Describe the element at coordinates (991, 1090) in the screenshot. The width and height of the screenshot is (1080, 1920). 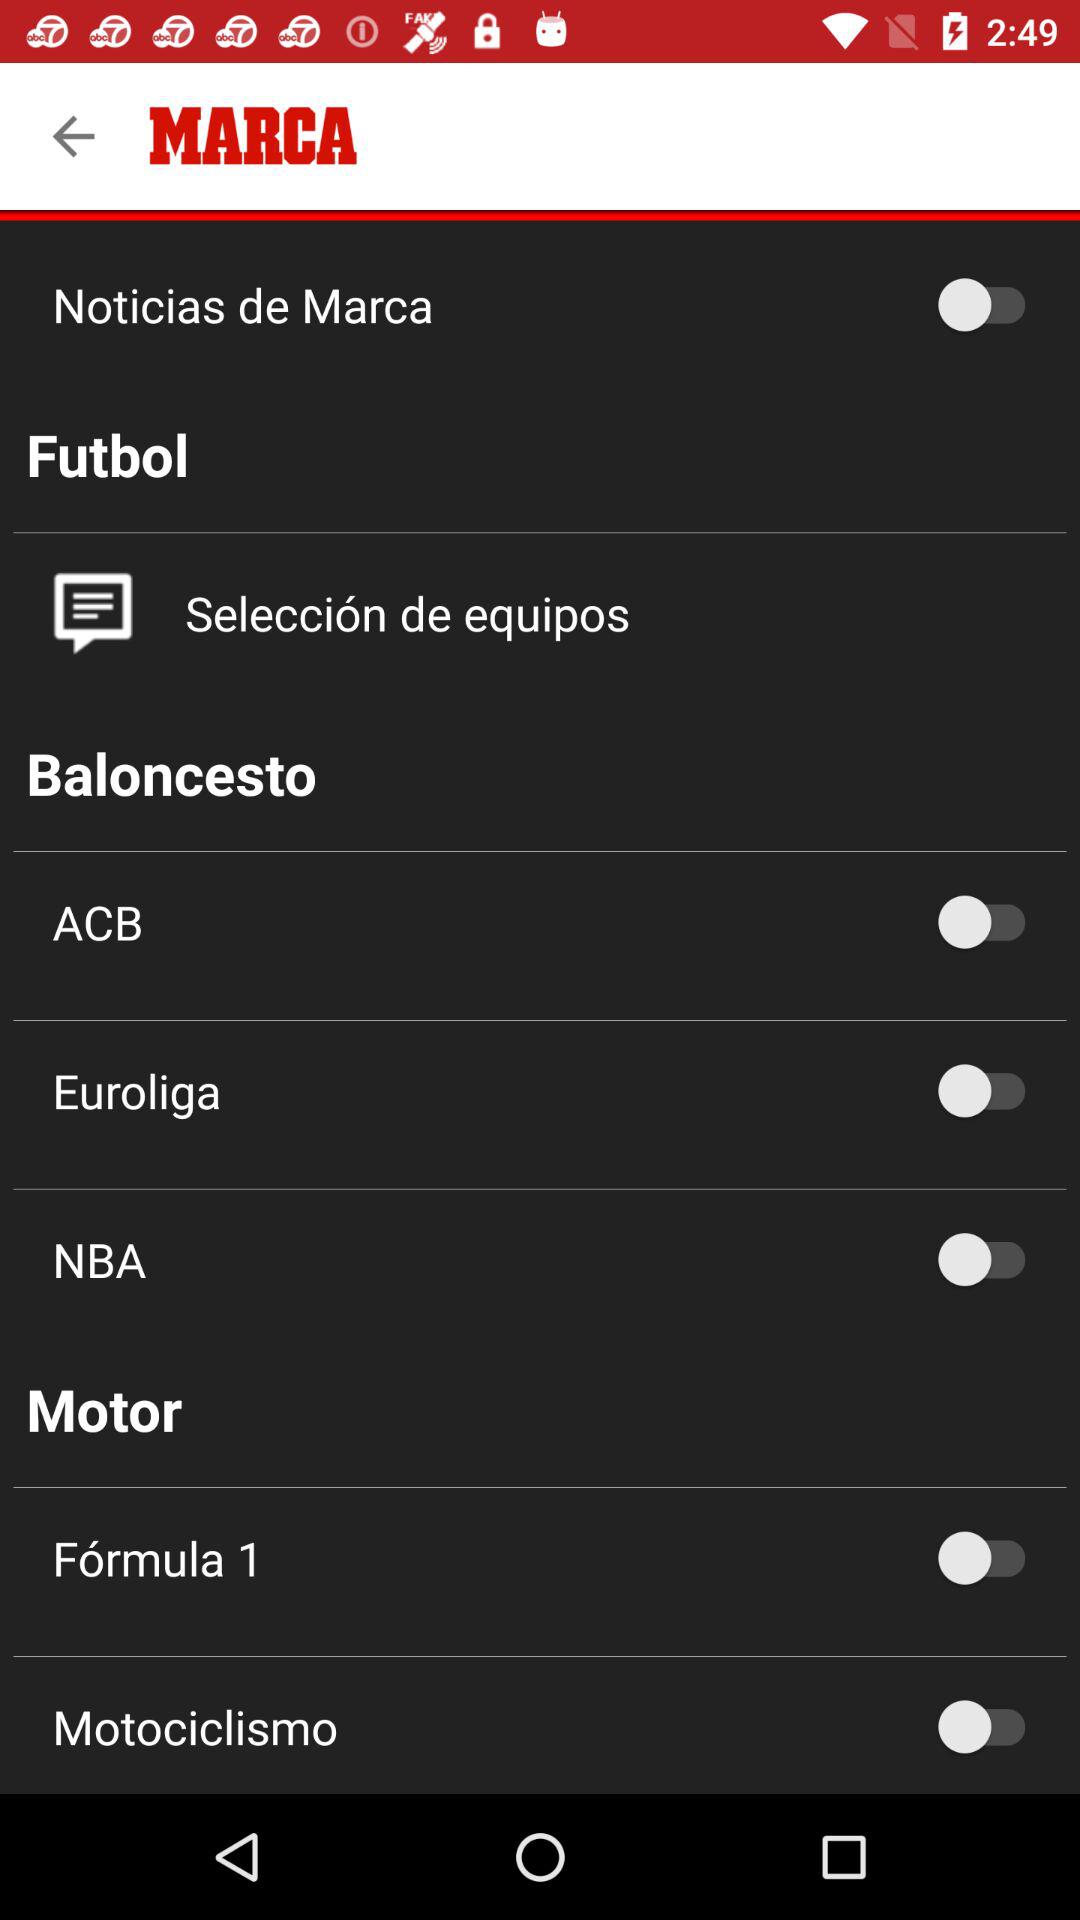
I see `toggle euroliga` at that location.